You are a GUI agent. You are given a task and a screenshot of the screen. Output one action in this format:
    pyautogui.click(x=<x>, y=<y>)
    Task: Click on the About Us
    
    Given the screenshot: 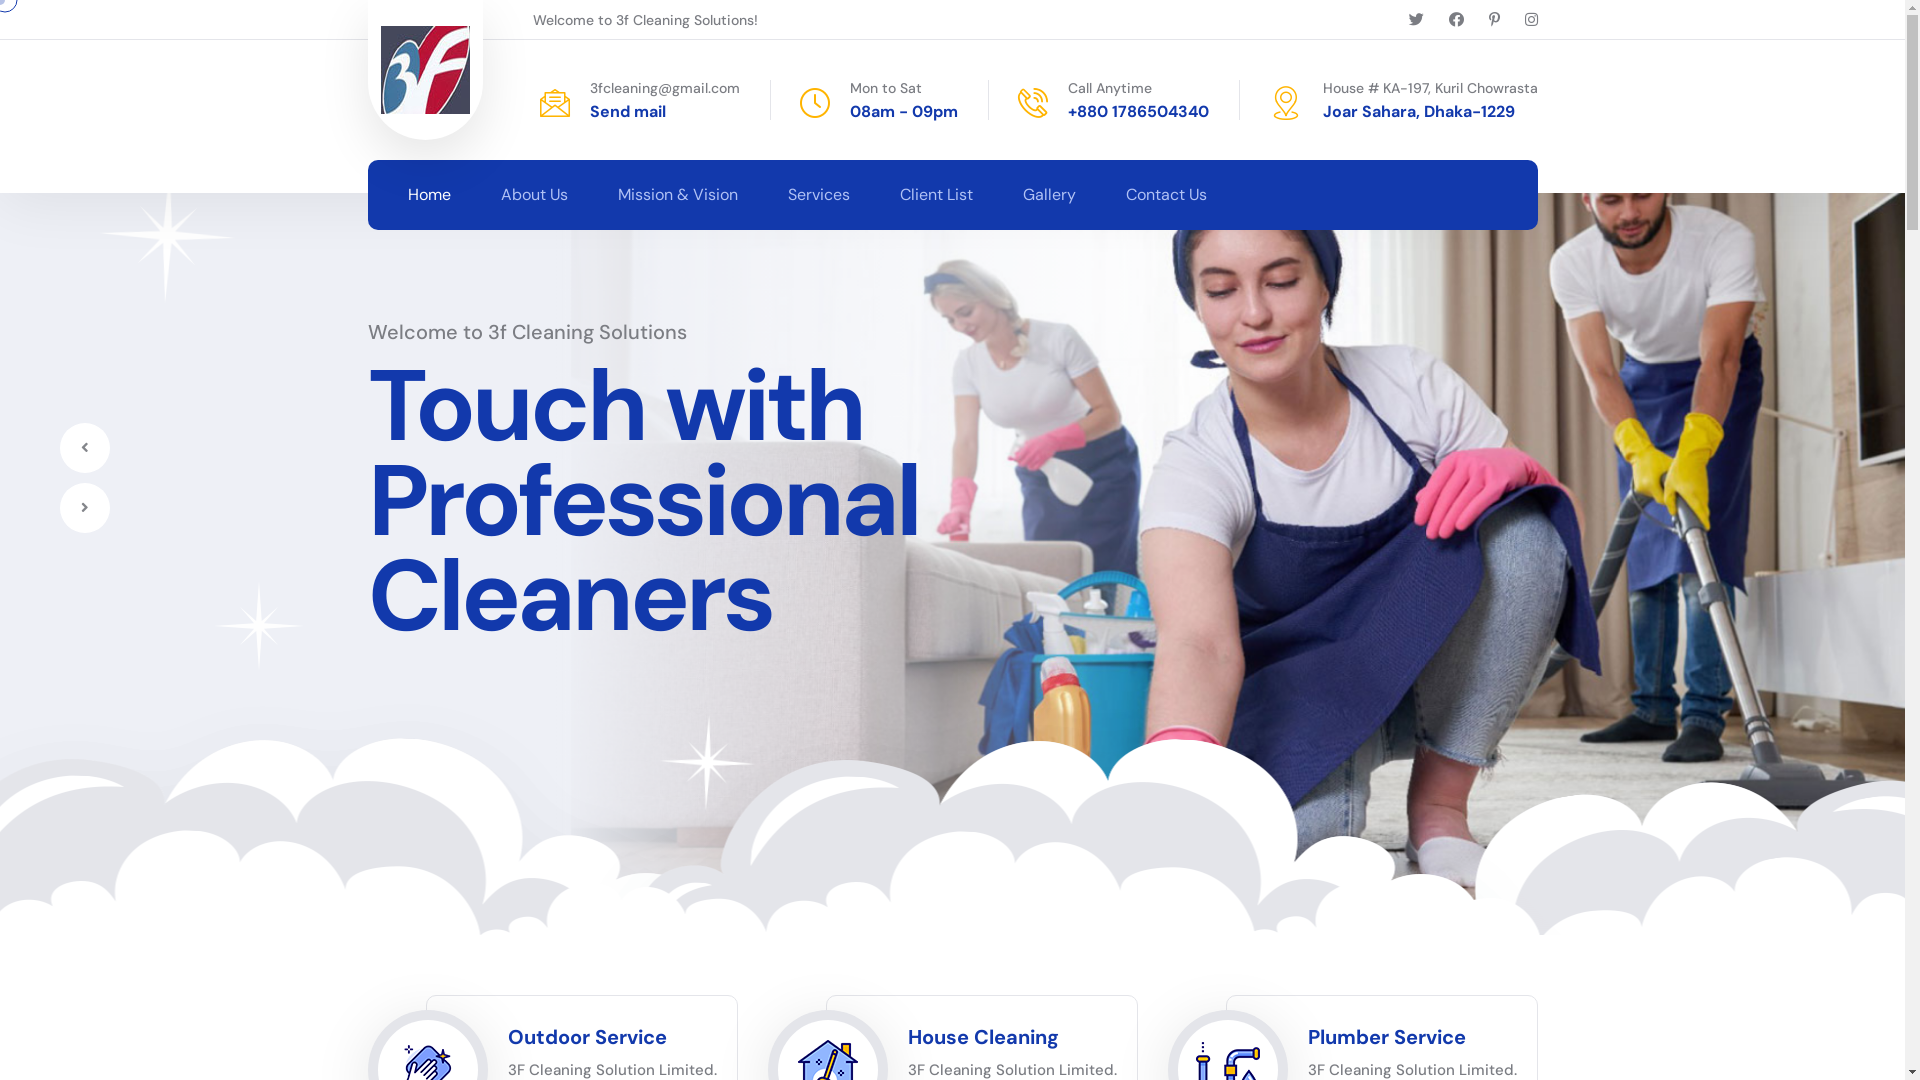 What is the action you would take?
    pyautogui.click(x=534, y=195)
    